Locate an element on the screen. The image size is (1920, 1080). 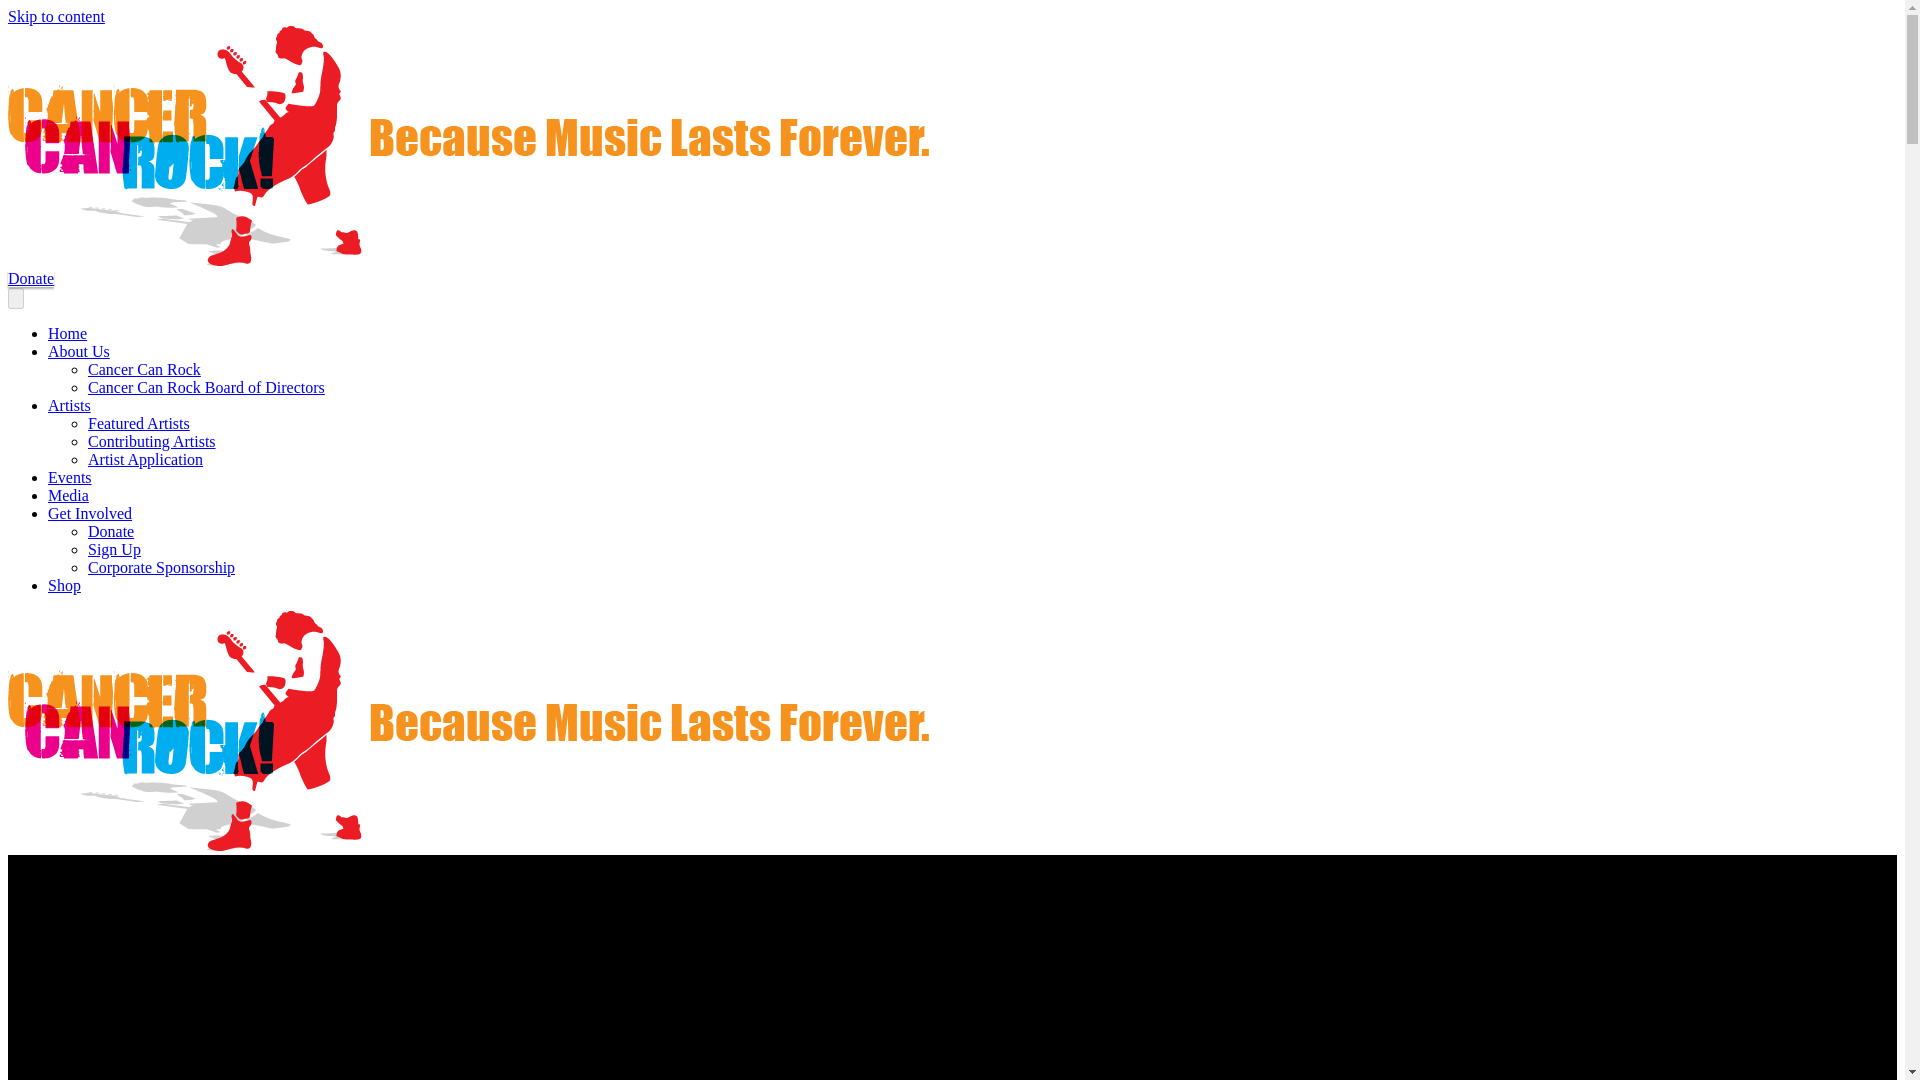
Skip to content is located at coordinates (56, 16).